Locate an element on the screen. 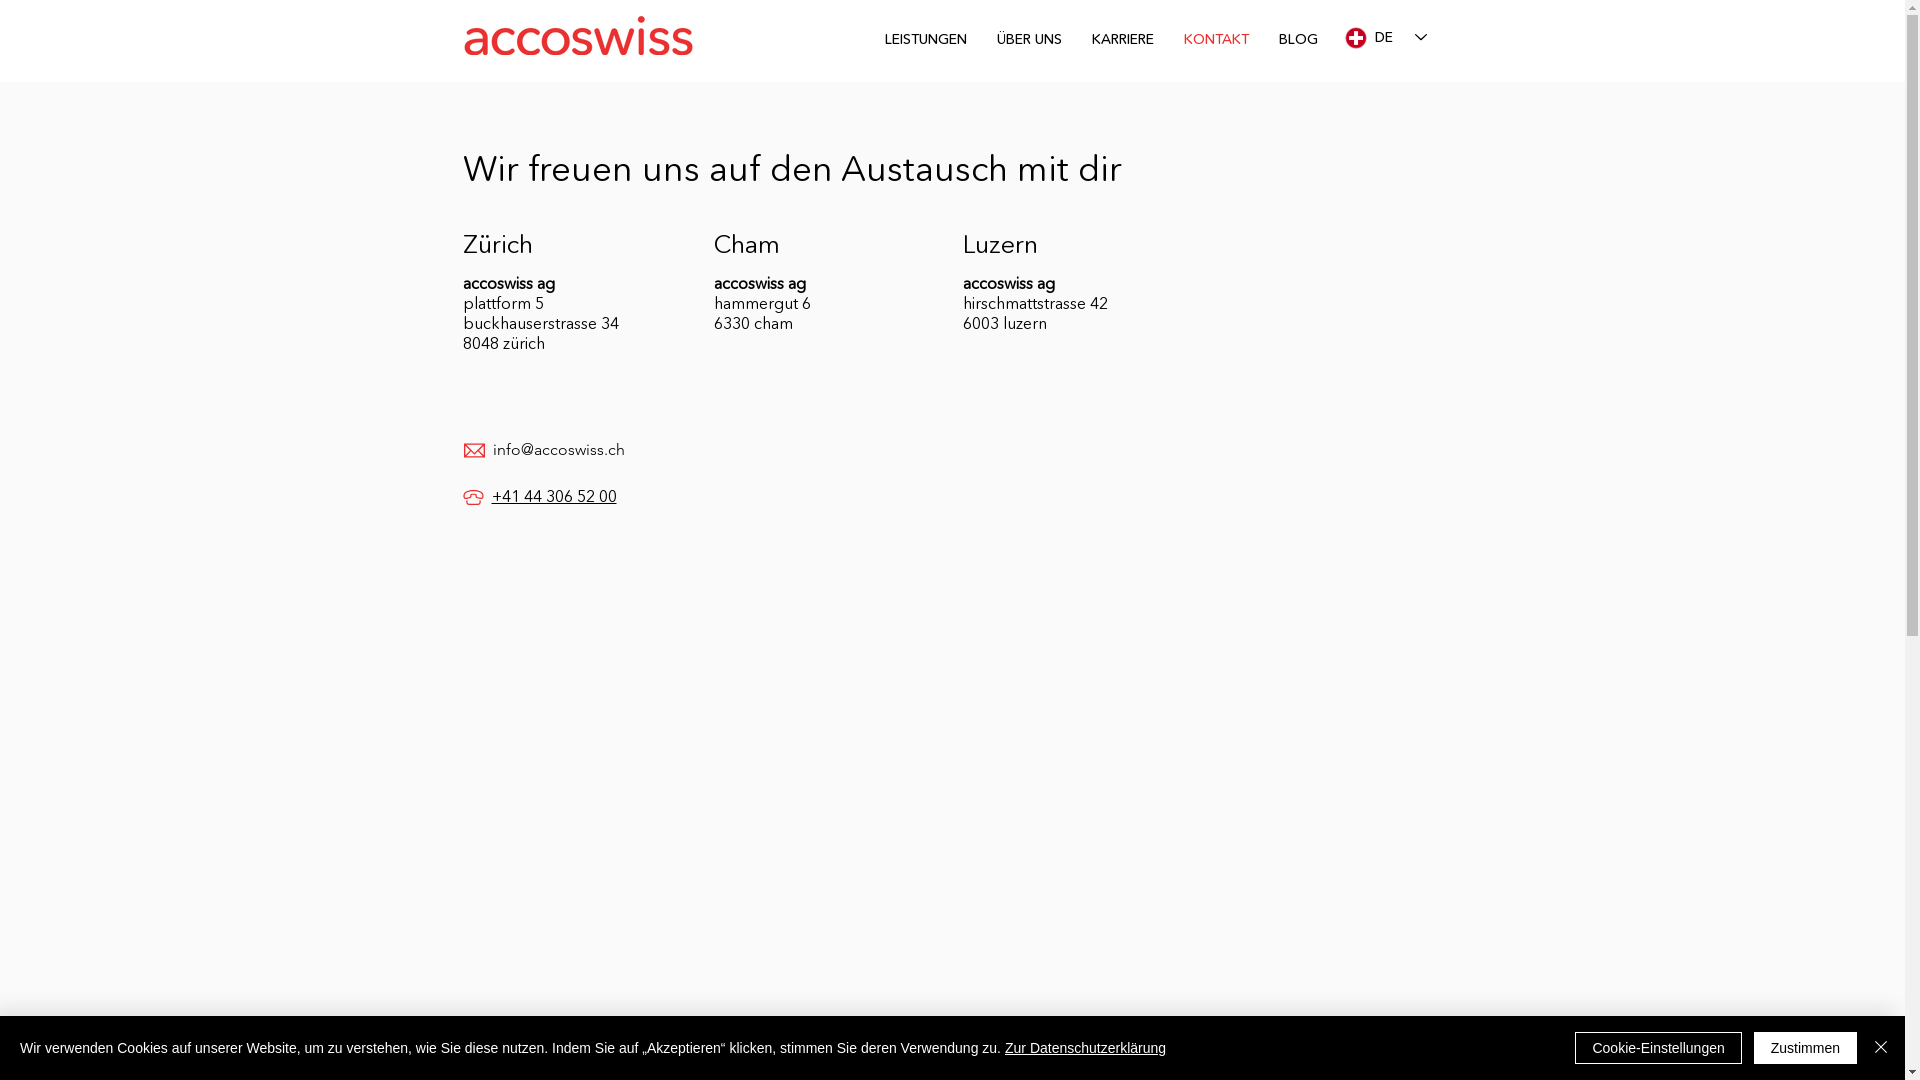 The image size is (1920, 1080). +41 44 306 52 00 is located at coordinates (554, 496).